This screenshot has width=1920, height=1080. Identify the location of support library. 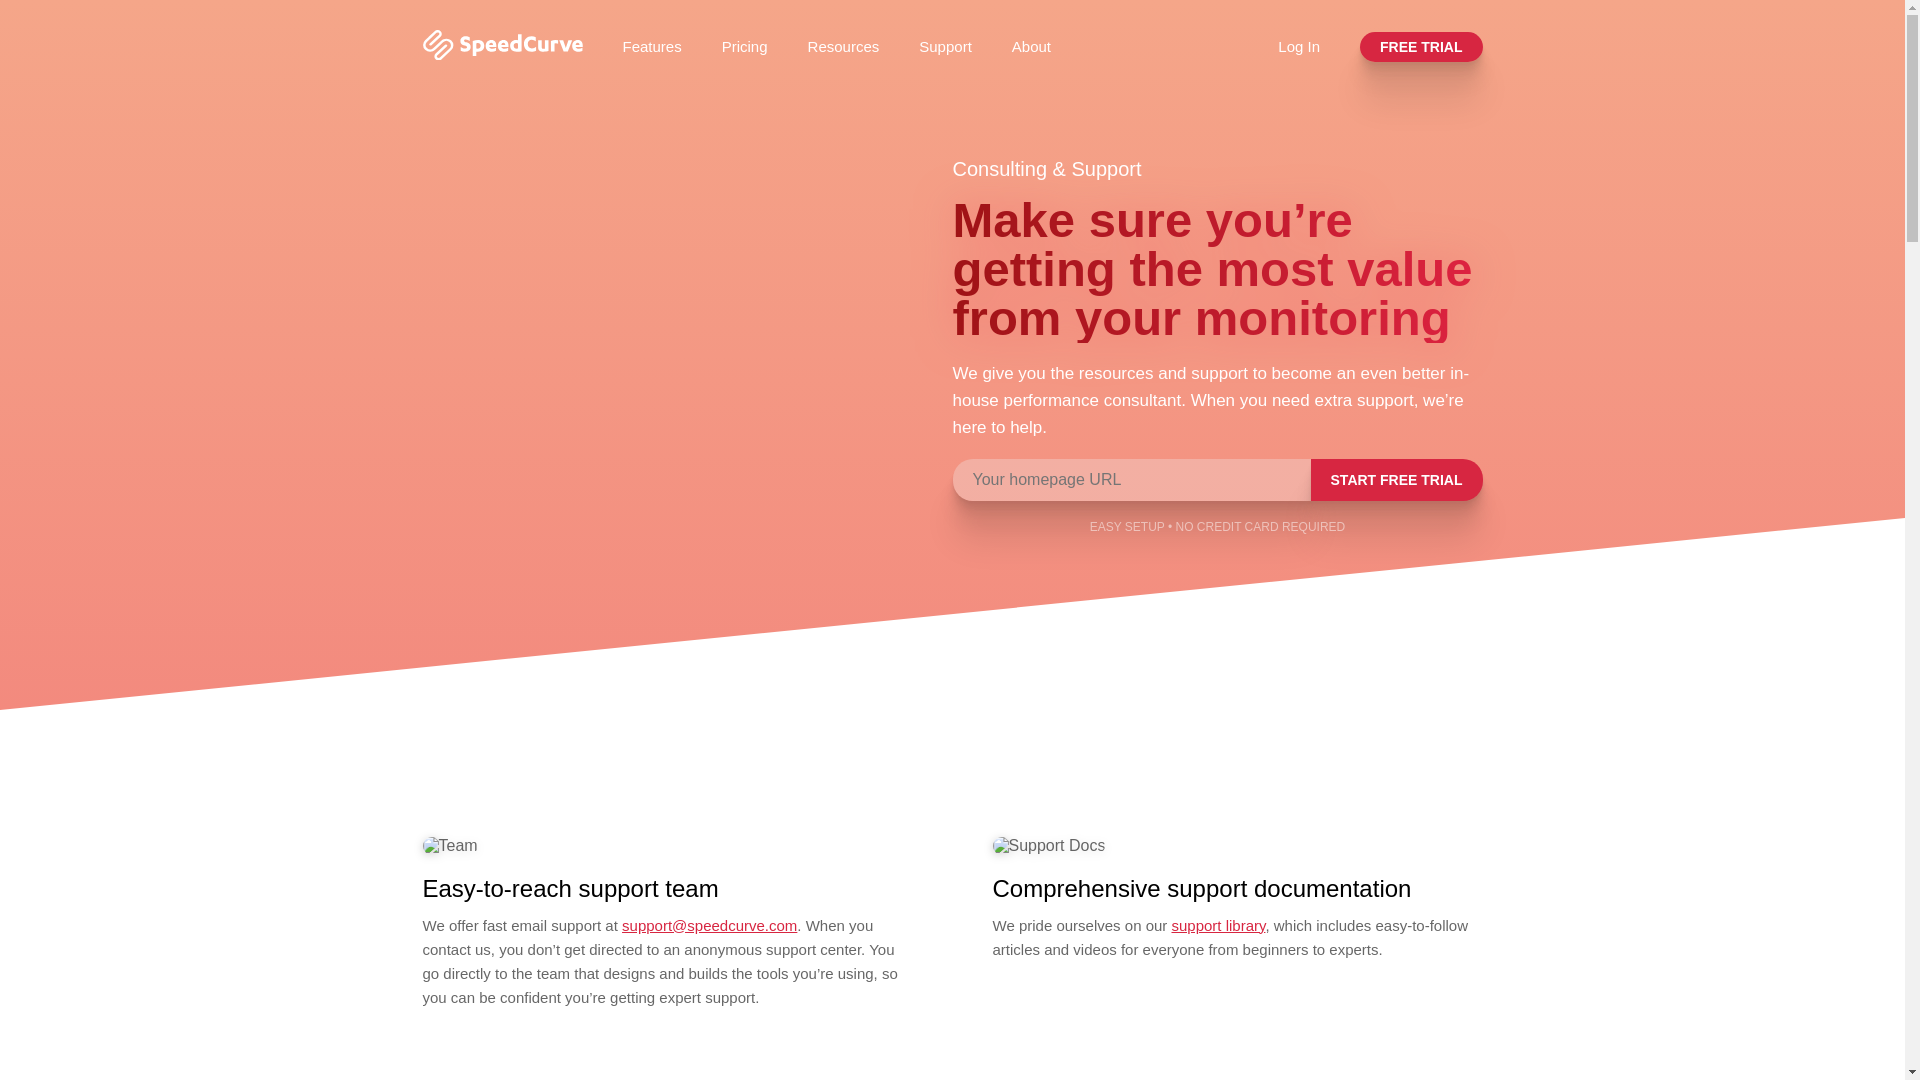
(1218, 925).